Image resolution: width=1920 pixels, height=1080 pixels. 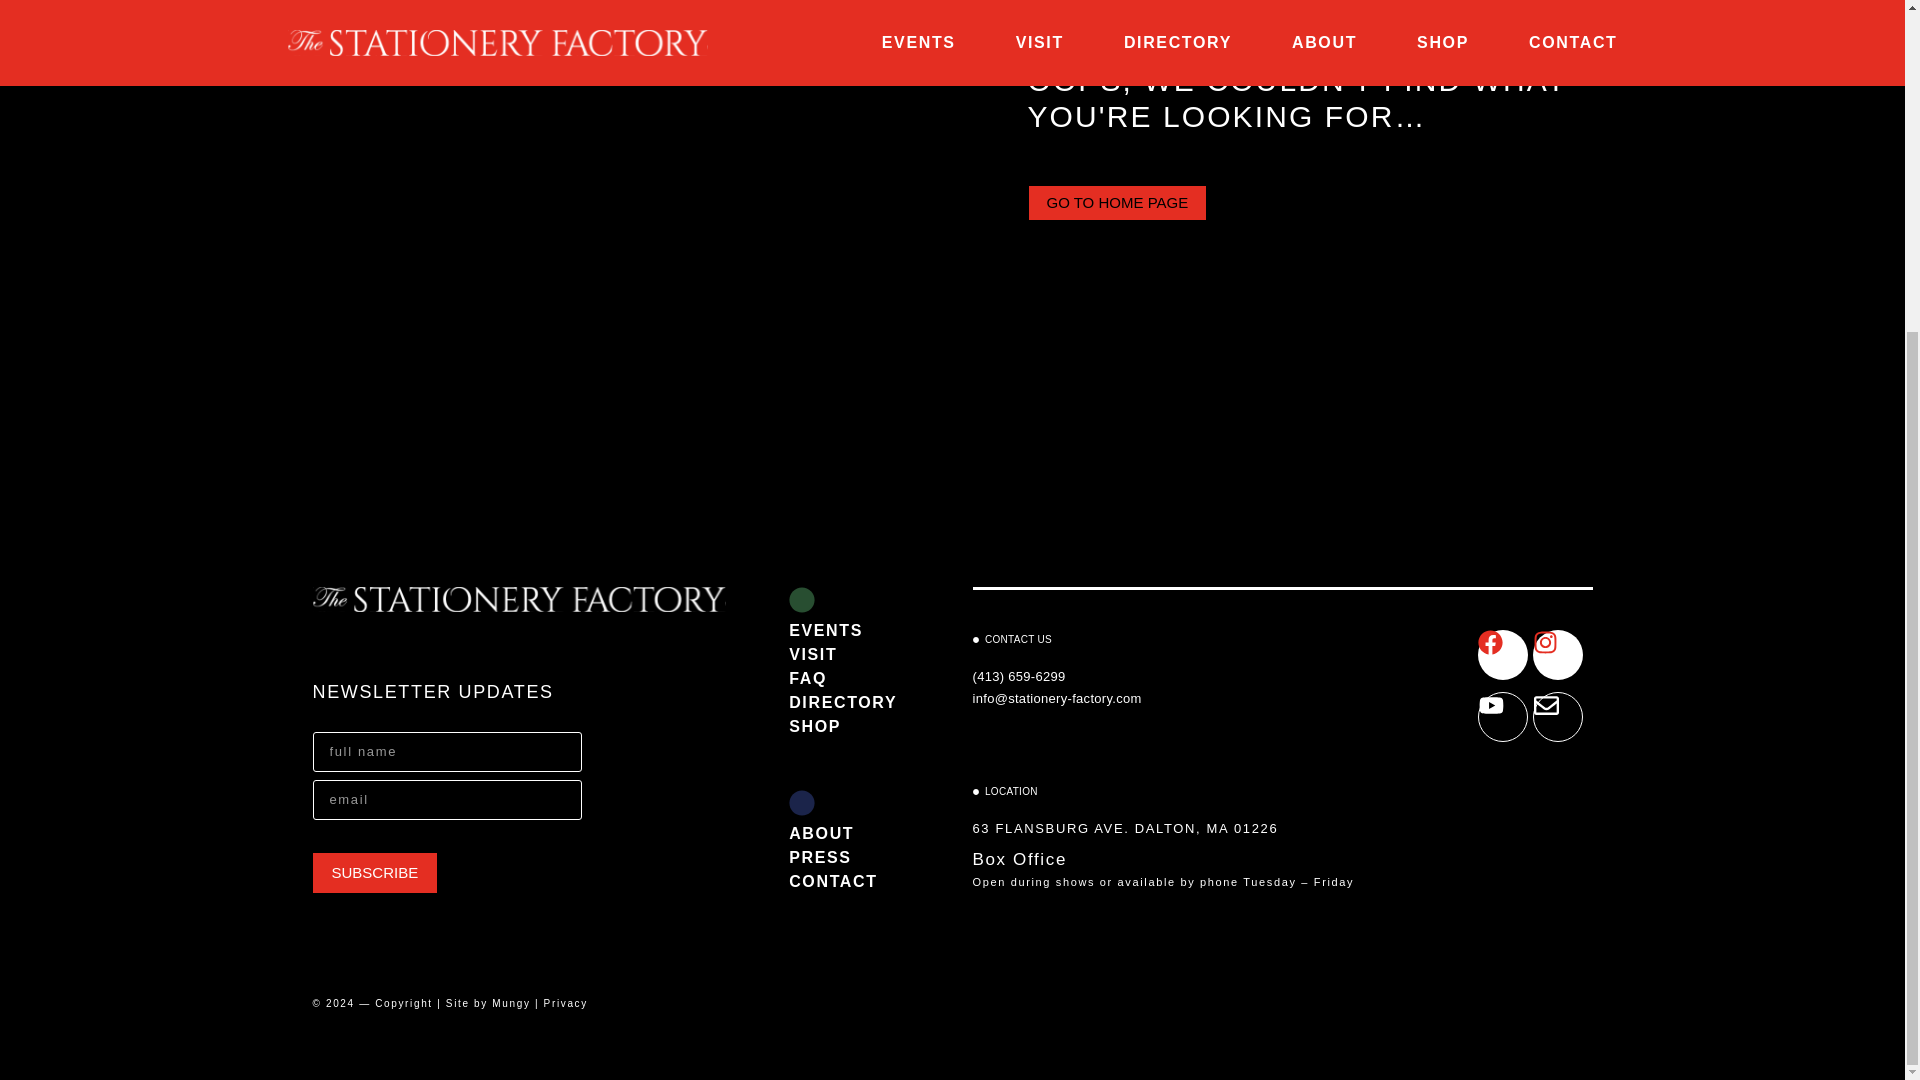 I want to click on FAQ, so click(x=848, y=679).